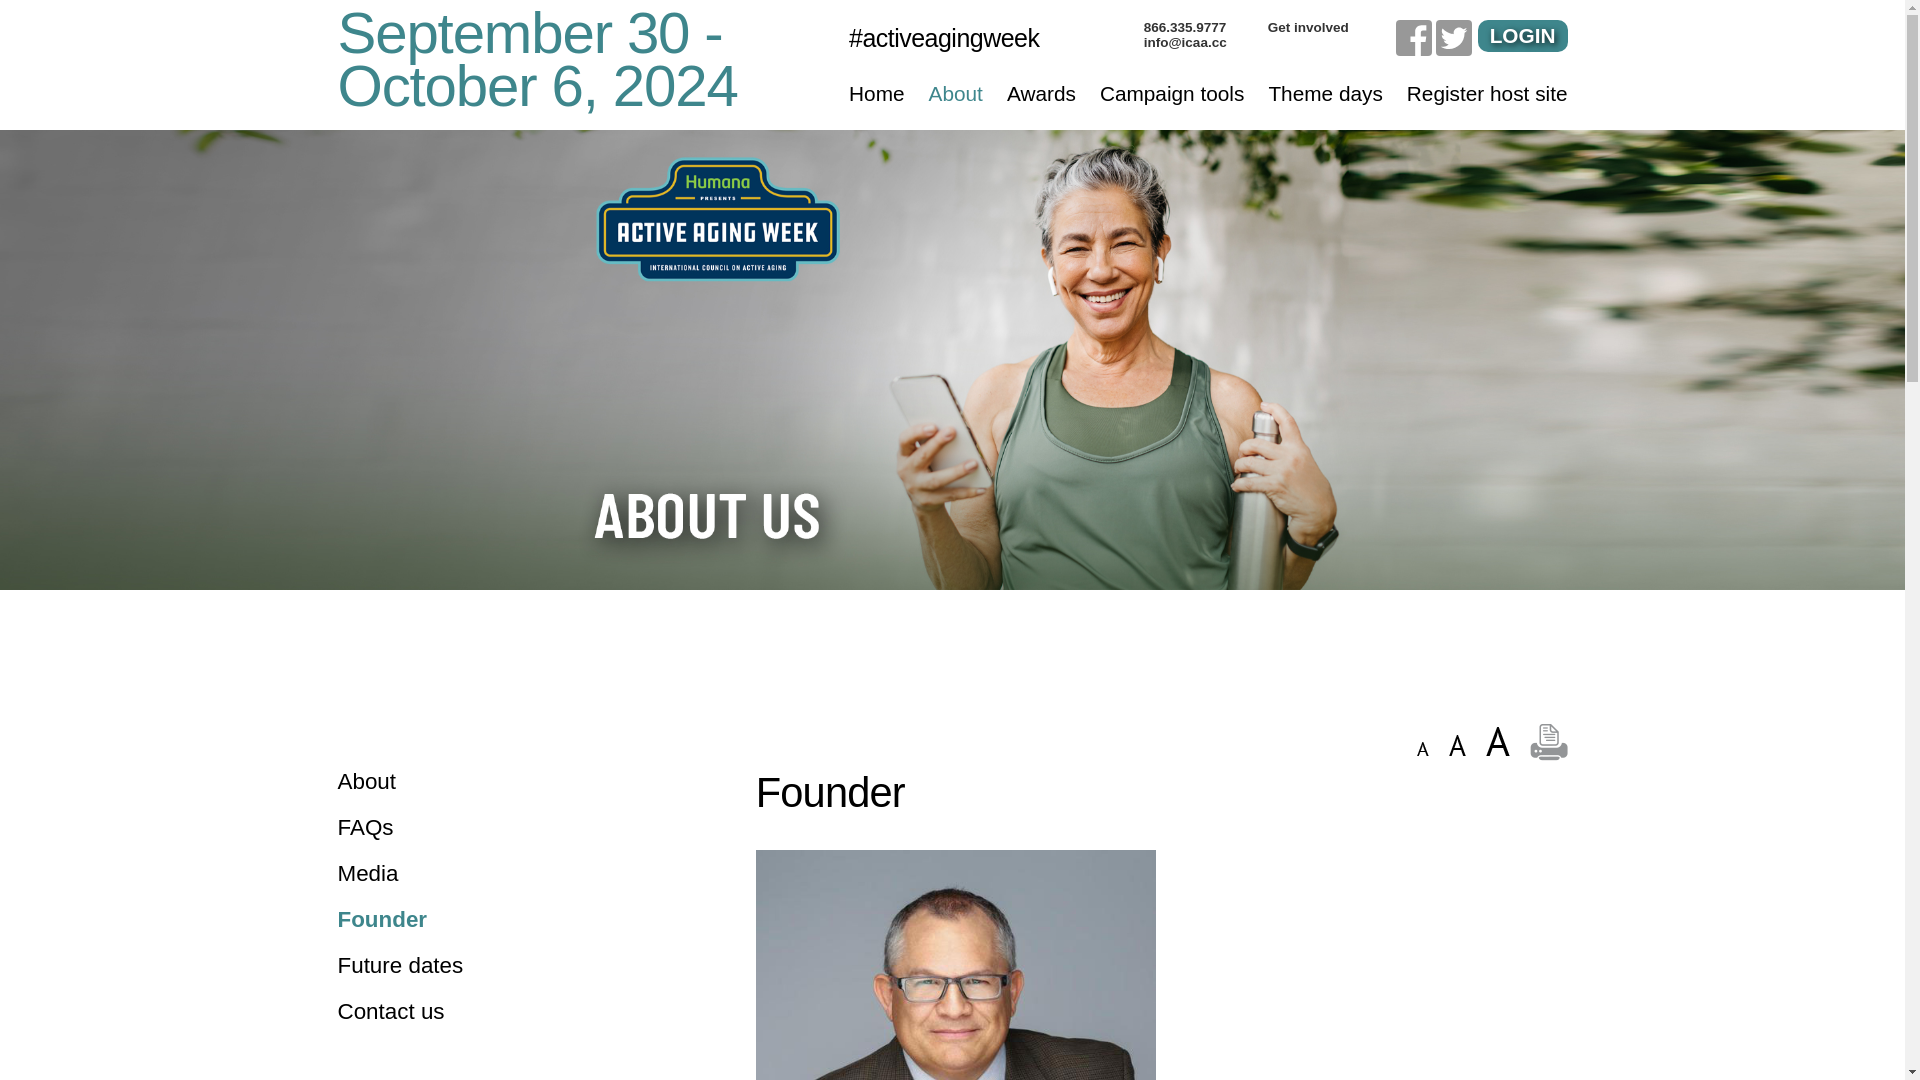 The image size is (1920, 1080). What do you see at coordinates (956, 93) in the screenshot?
I see `About` at bounding box center [956, 93].